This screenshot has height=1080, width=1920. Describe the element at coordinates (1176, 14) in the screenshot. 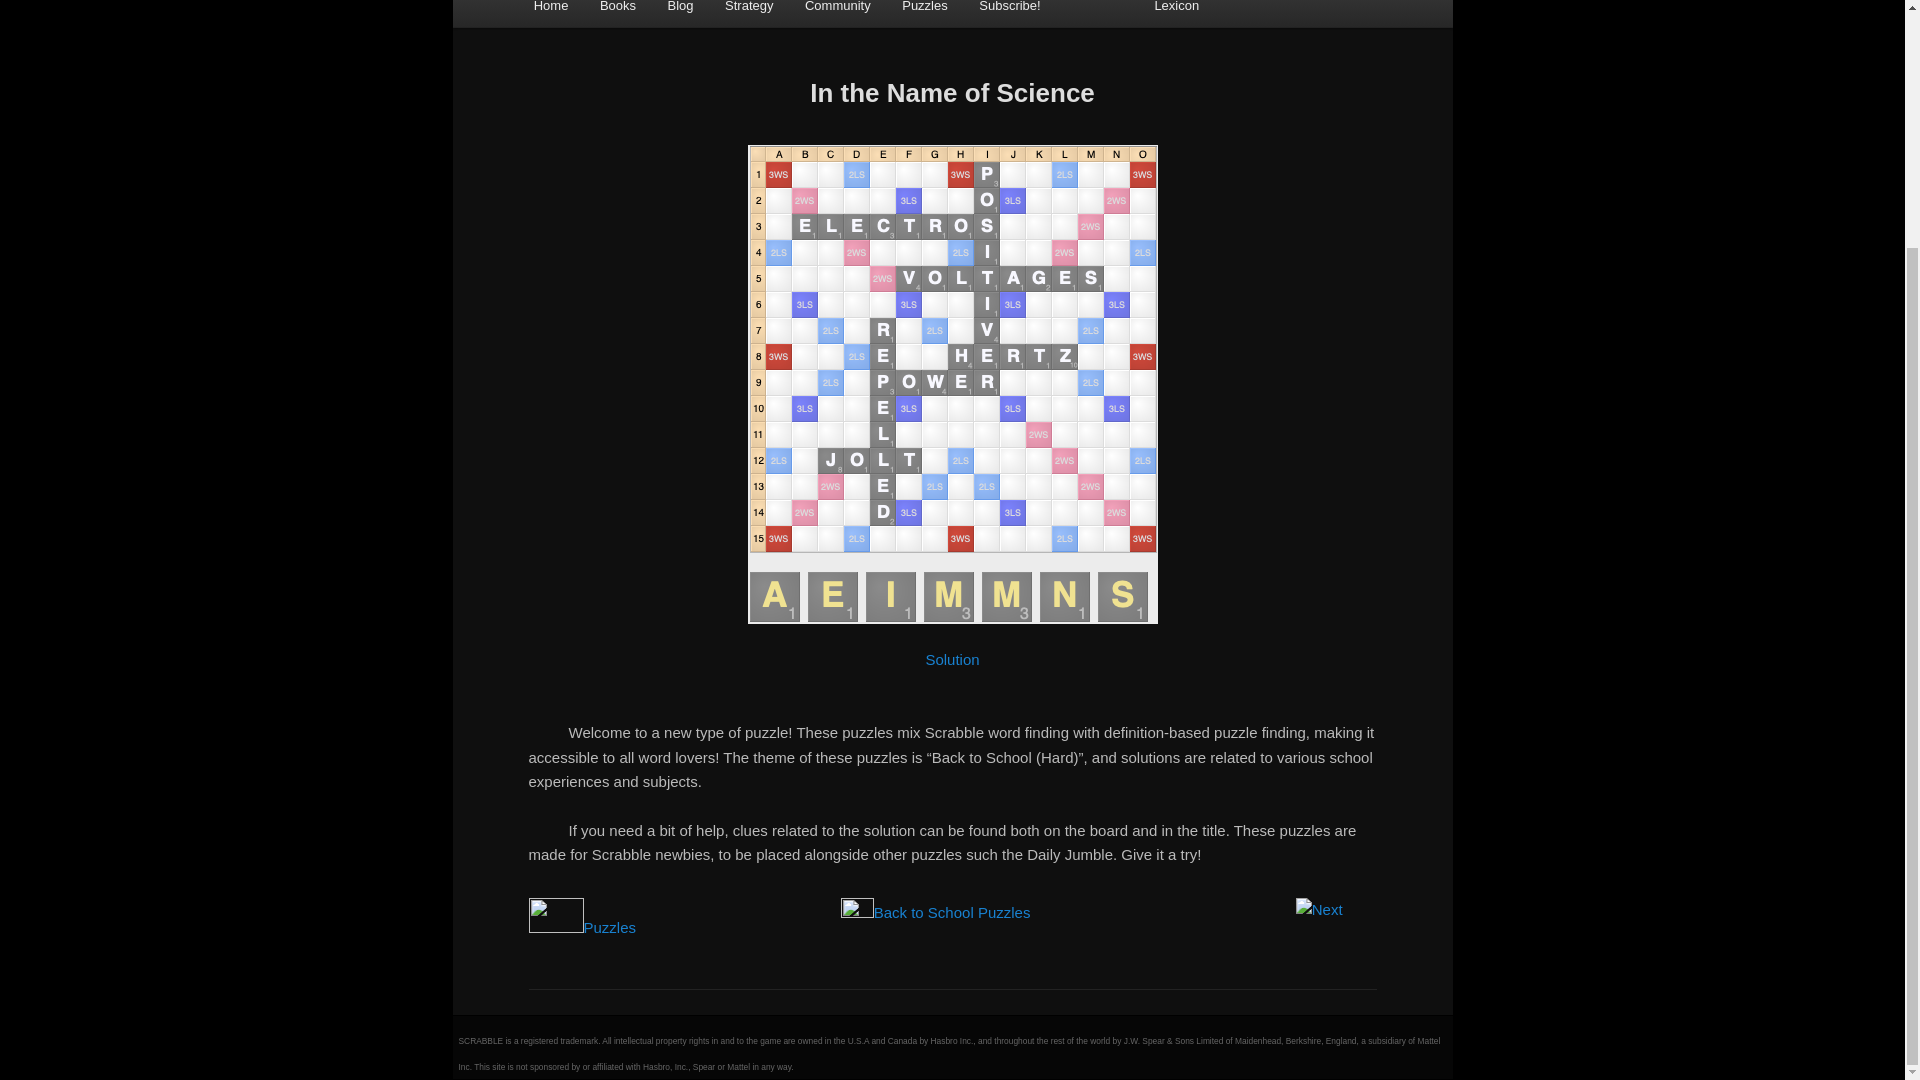

I see `Lexicon` at that location.